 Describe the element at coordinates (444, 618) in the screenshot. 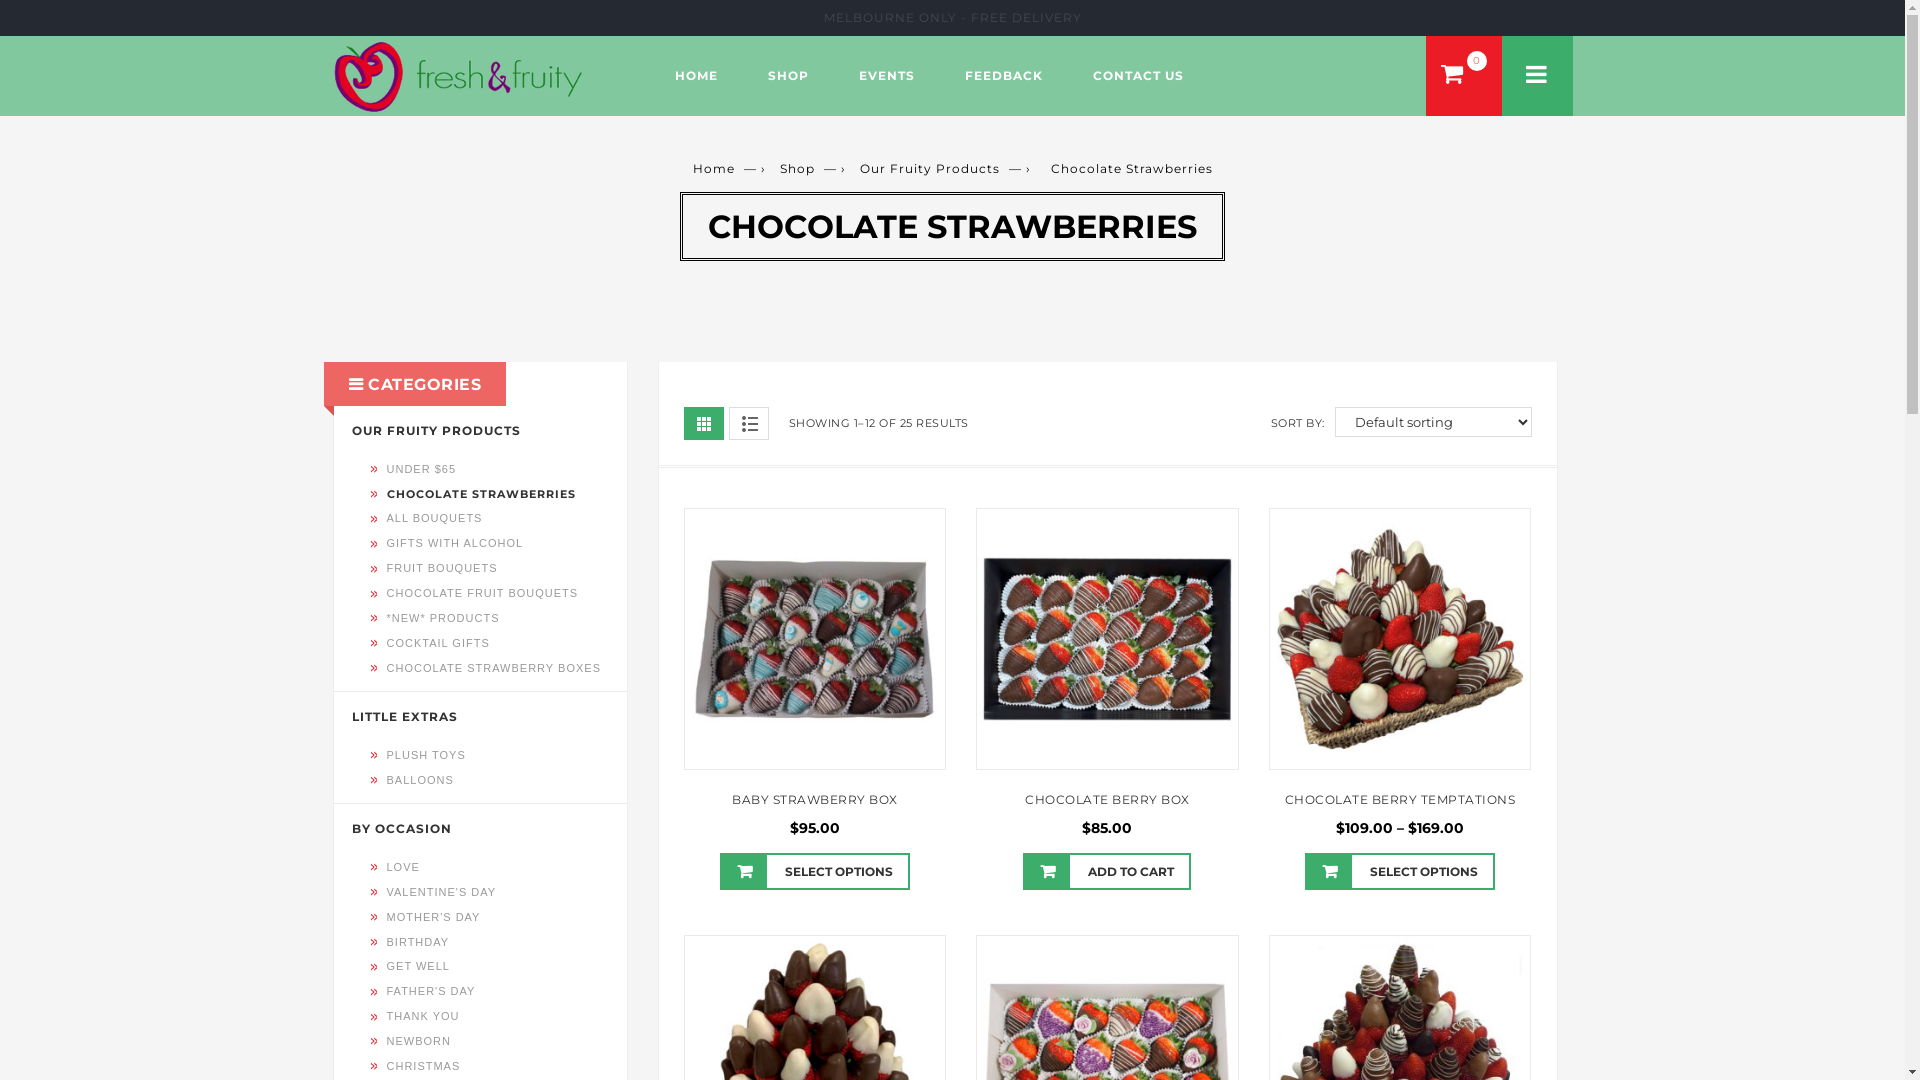

I see `*NEW* PRODUCTS` at that location.